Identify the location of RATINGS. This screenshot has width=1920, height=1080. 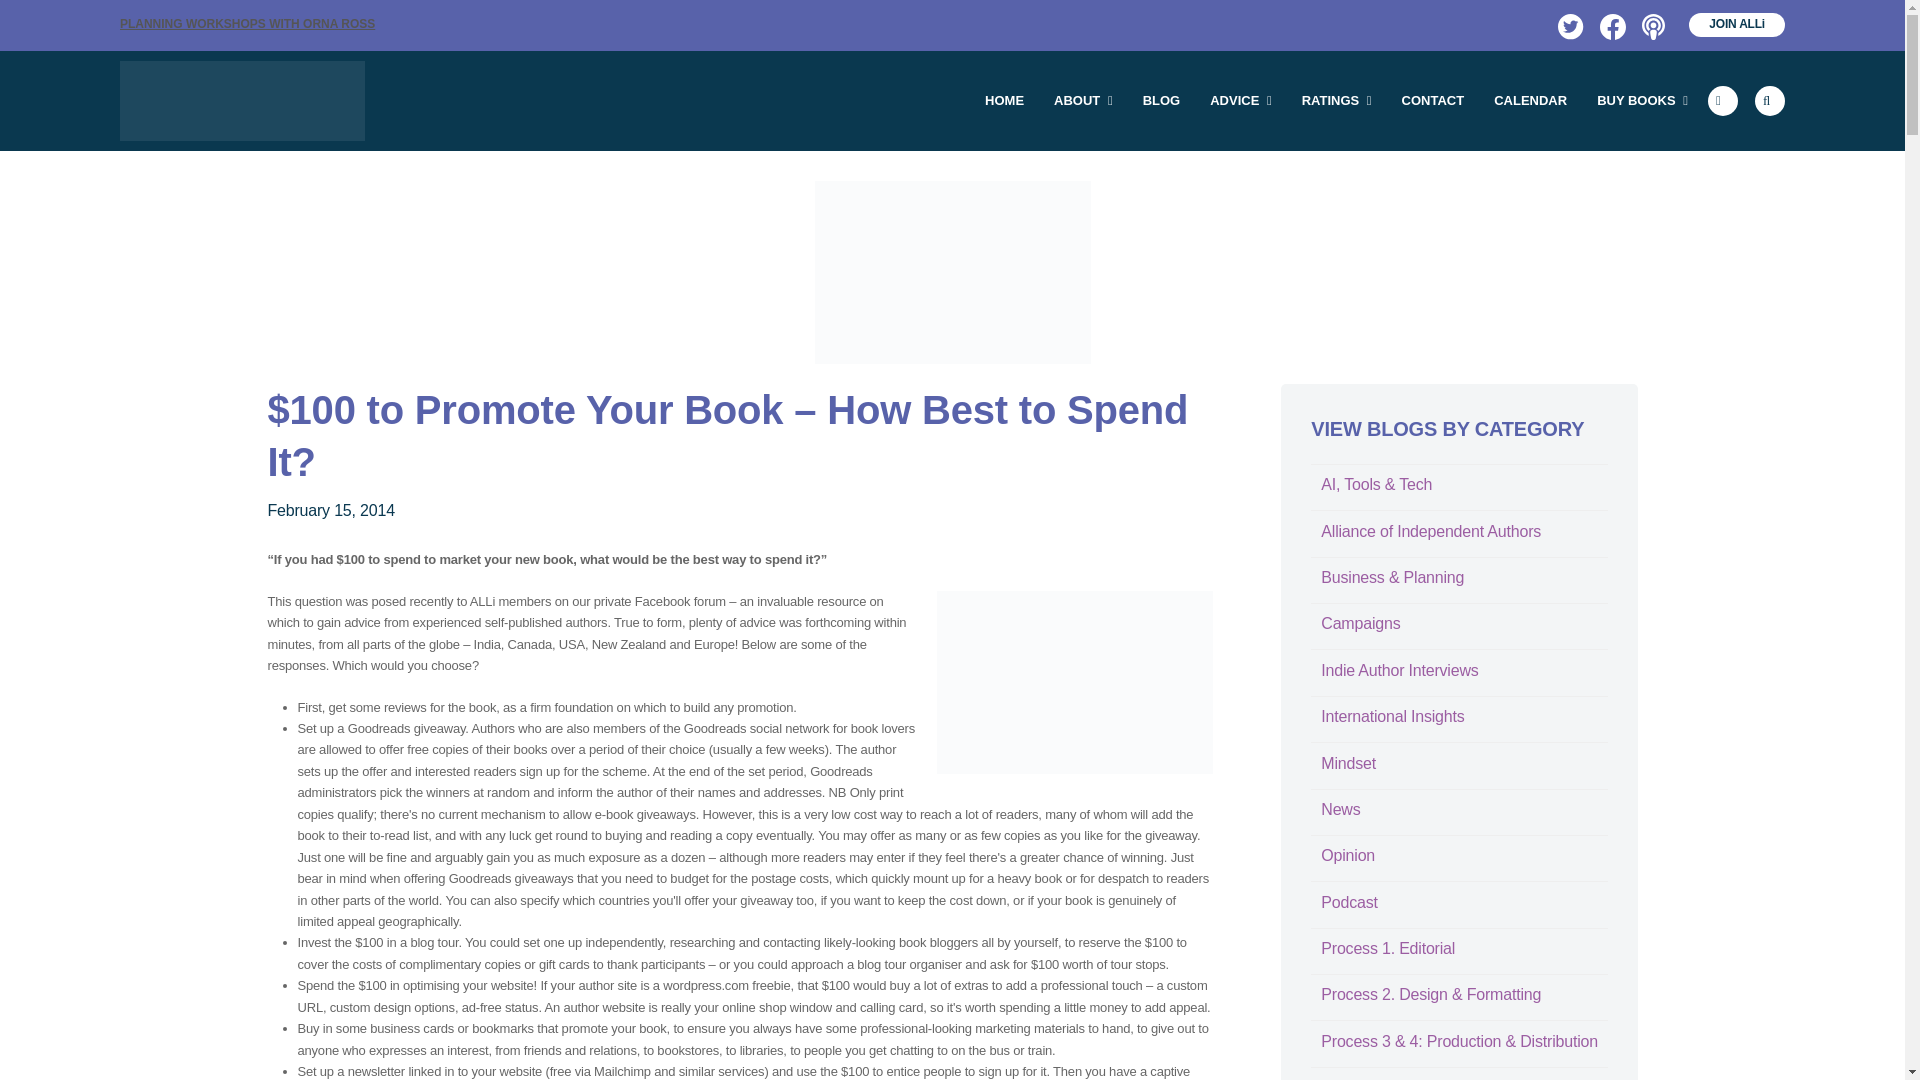
(1336, 100).